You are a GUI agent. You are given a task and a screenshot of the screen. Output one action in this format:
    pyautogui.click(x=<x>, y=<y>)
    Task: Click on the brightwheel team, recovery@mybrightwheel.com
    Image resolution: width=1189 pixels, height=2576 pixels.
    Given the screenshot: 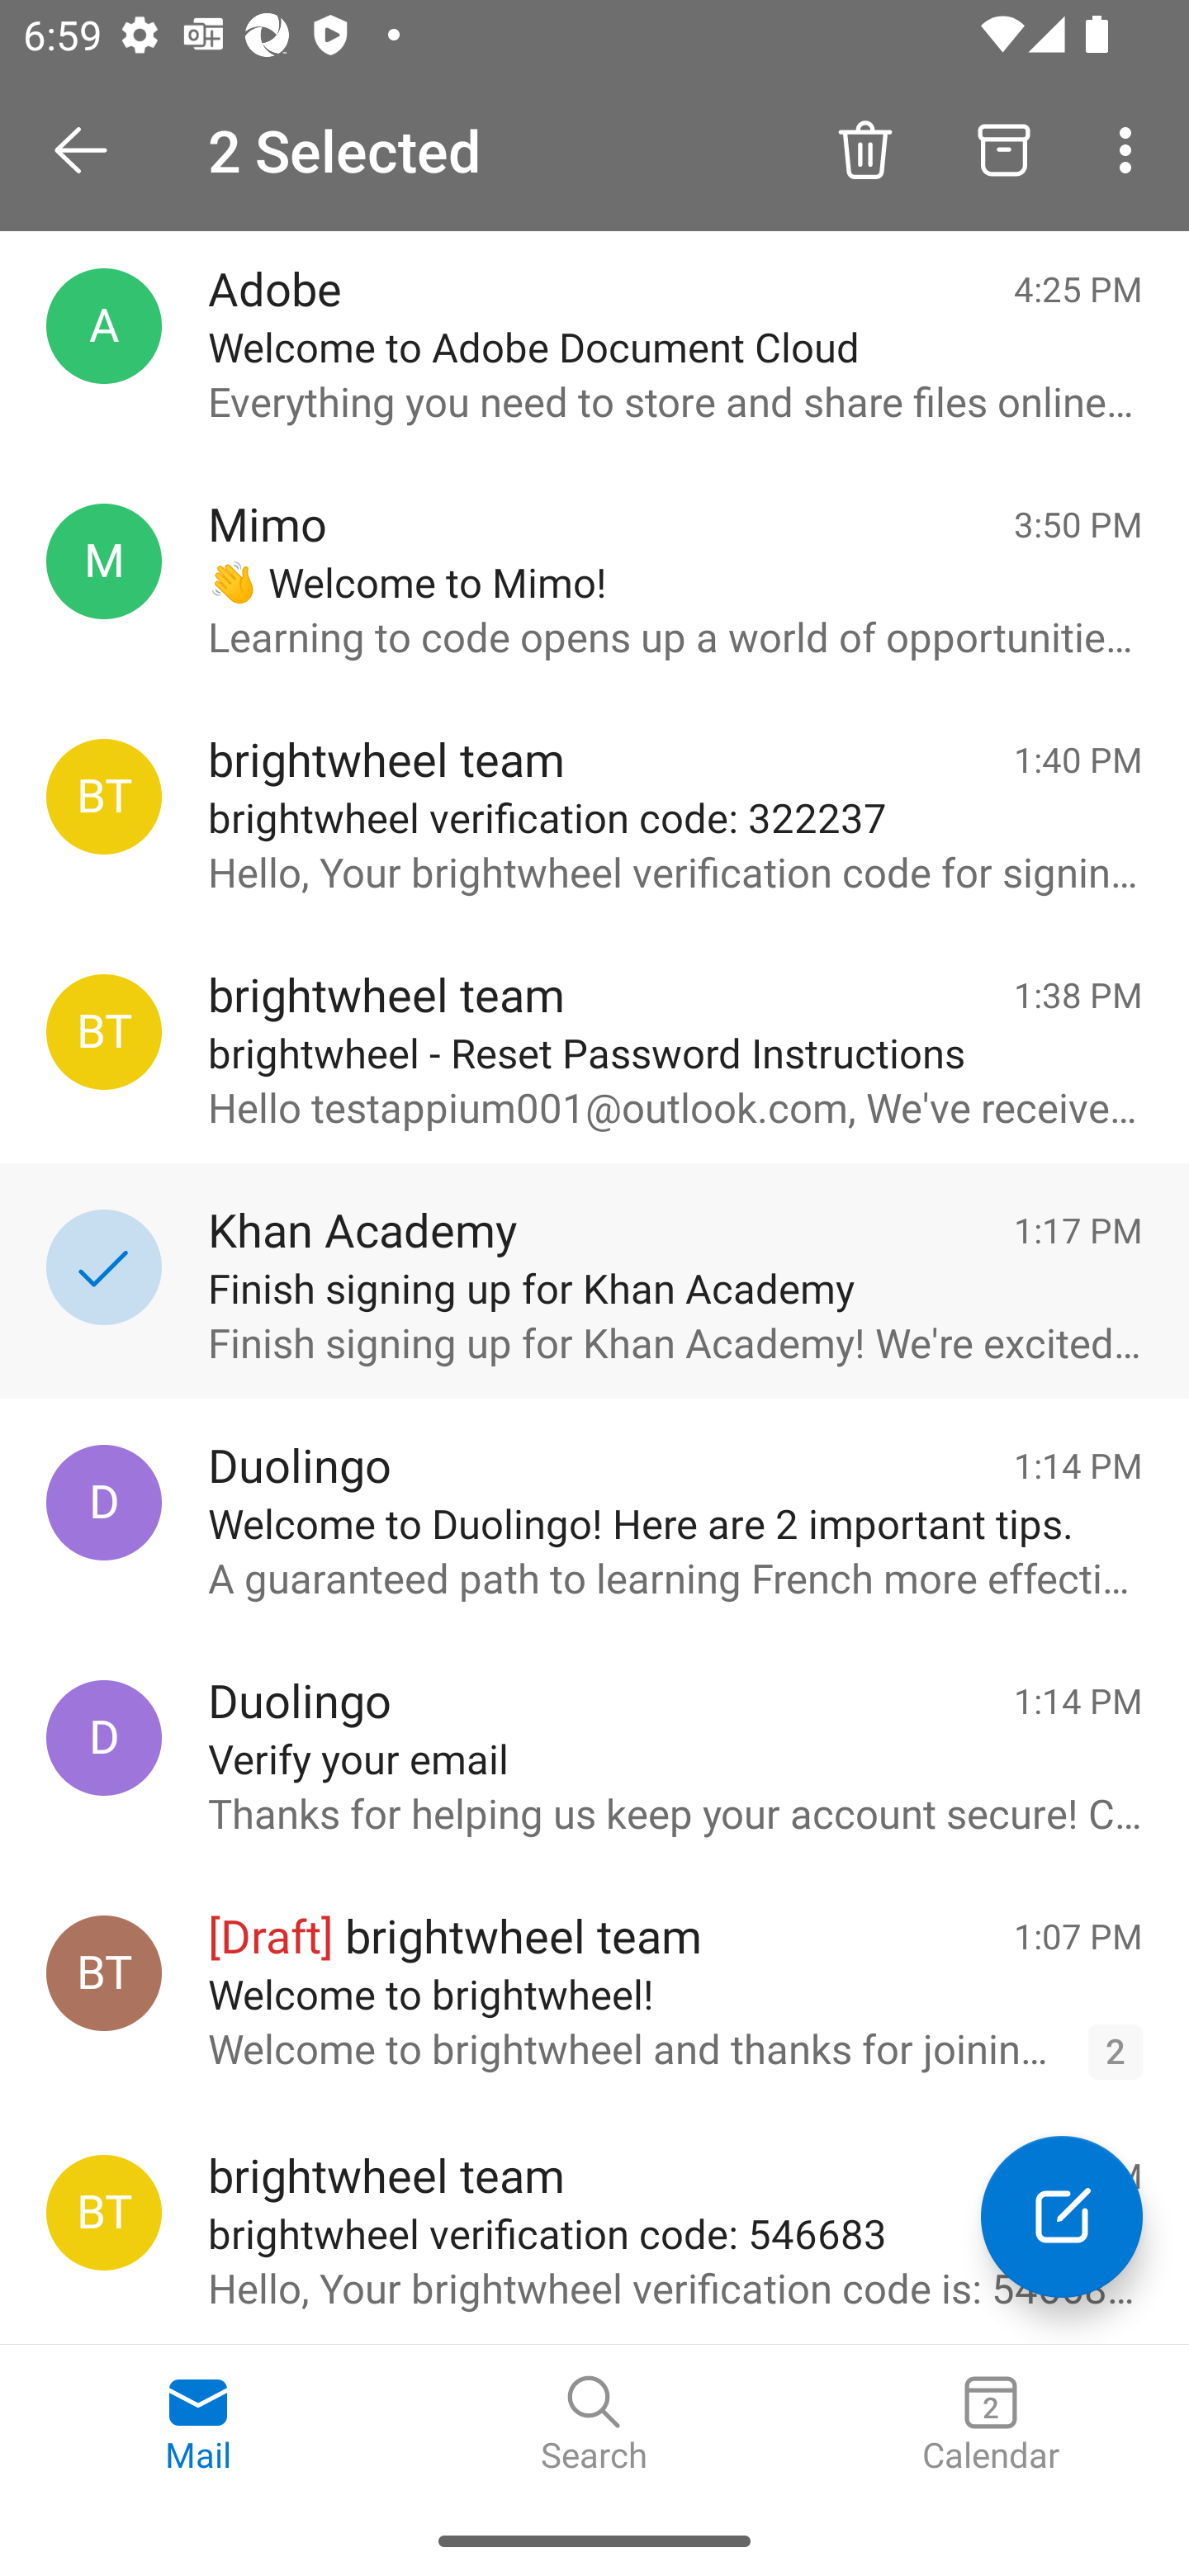 What is the action you would take?
    pyautogui.click(x=104, y=2213)
    